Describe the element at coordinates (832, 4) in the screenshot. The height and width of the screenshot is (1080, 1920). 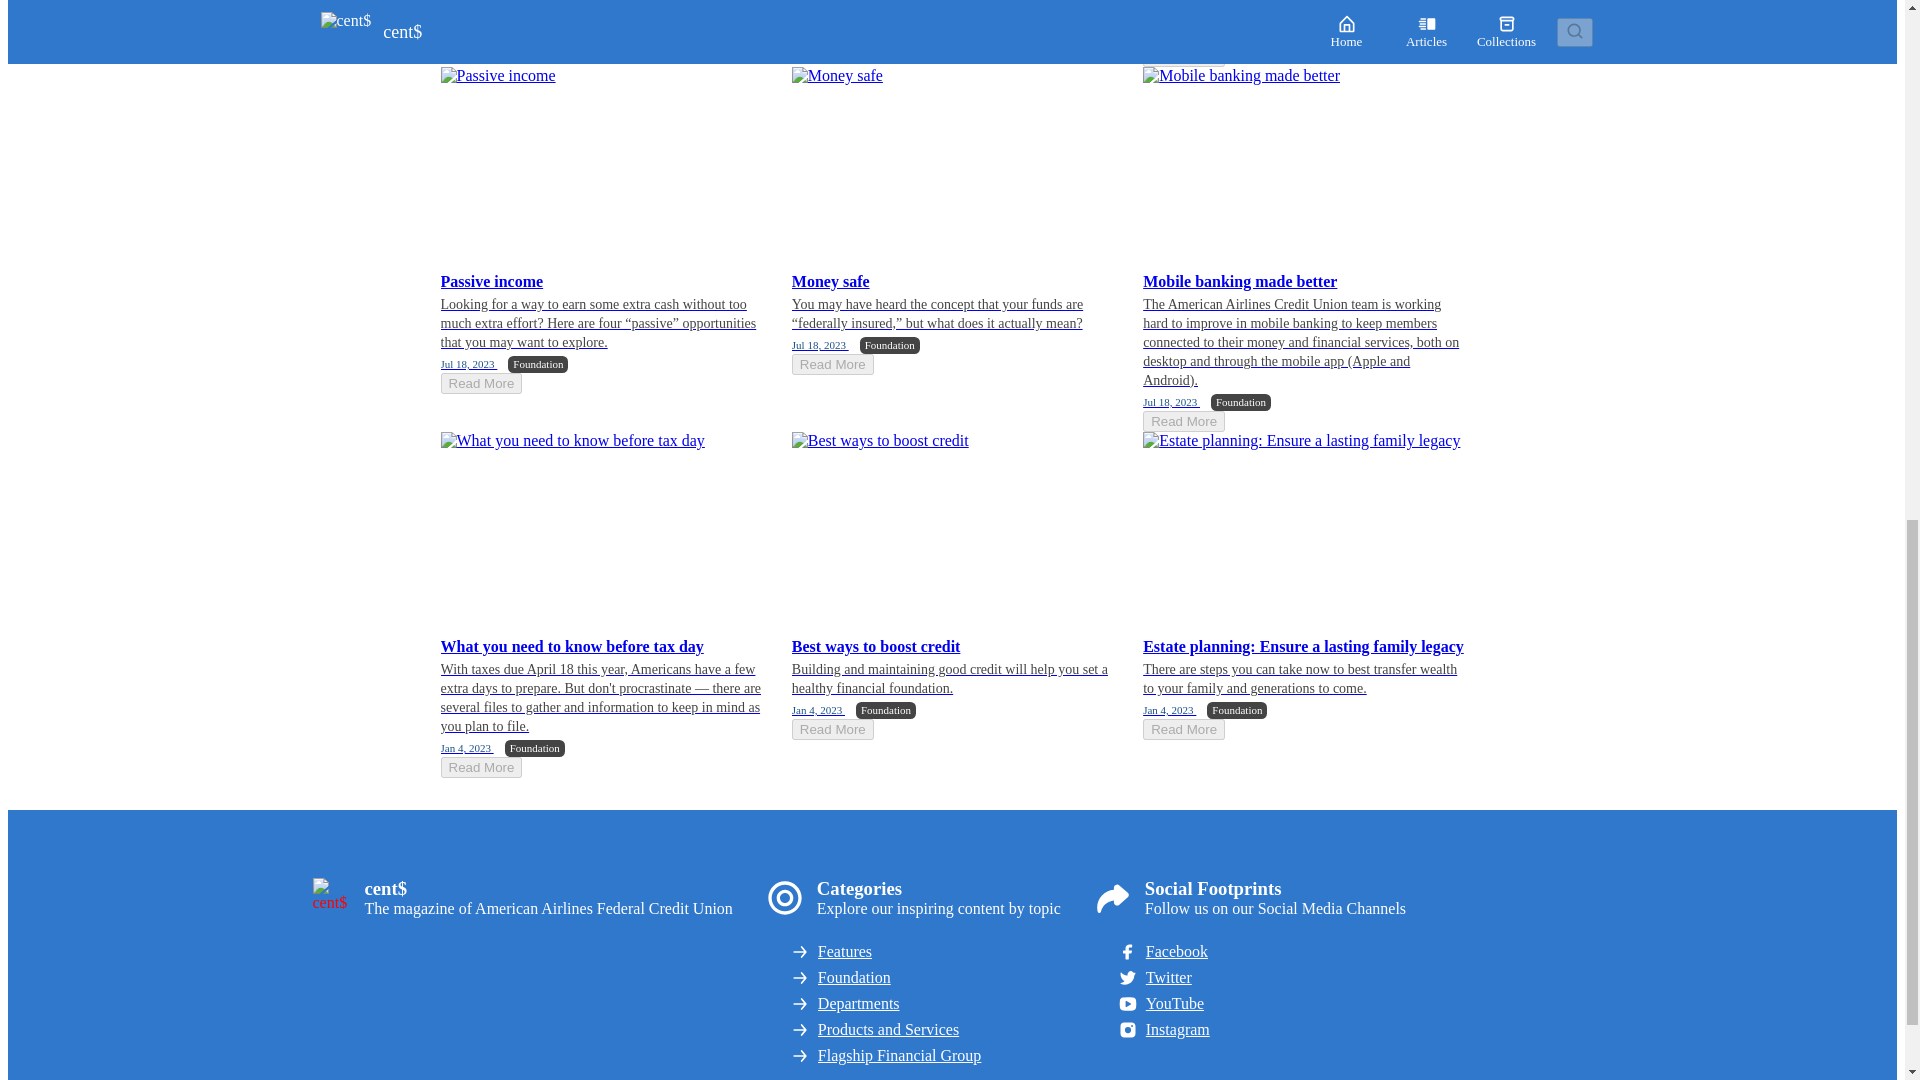
I see `Read More` at that location.